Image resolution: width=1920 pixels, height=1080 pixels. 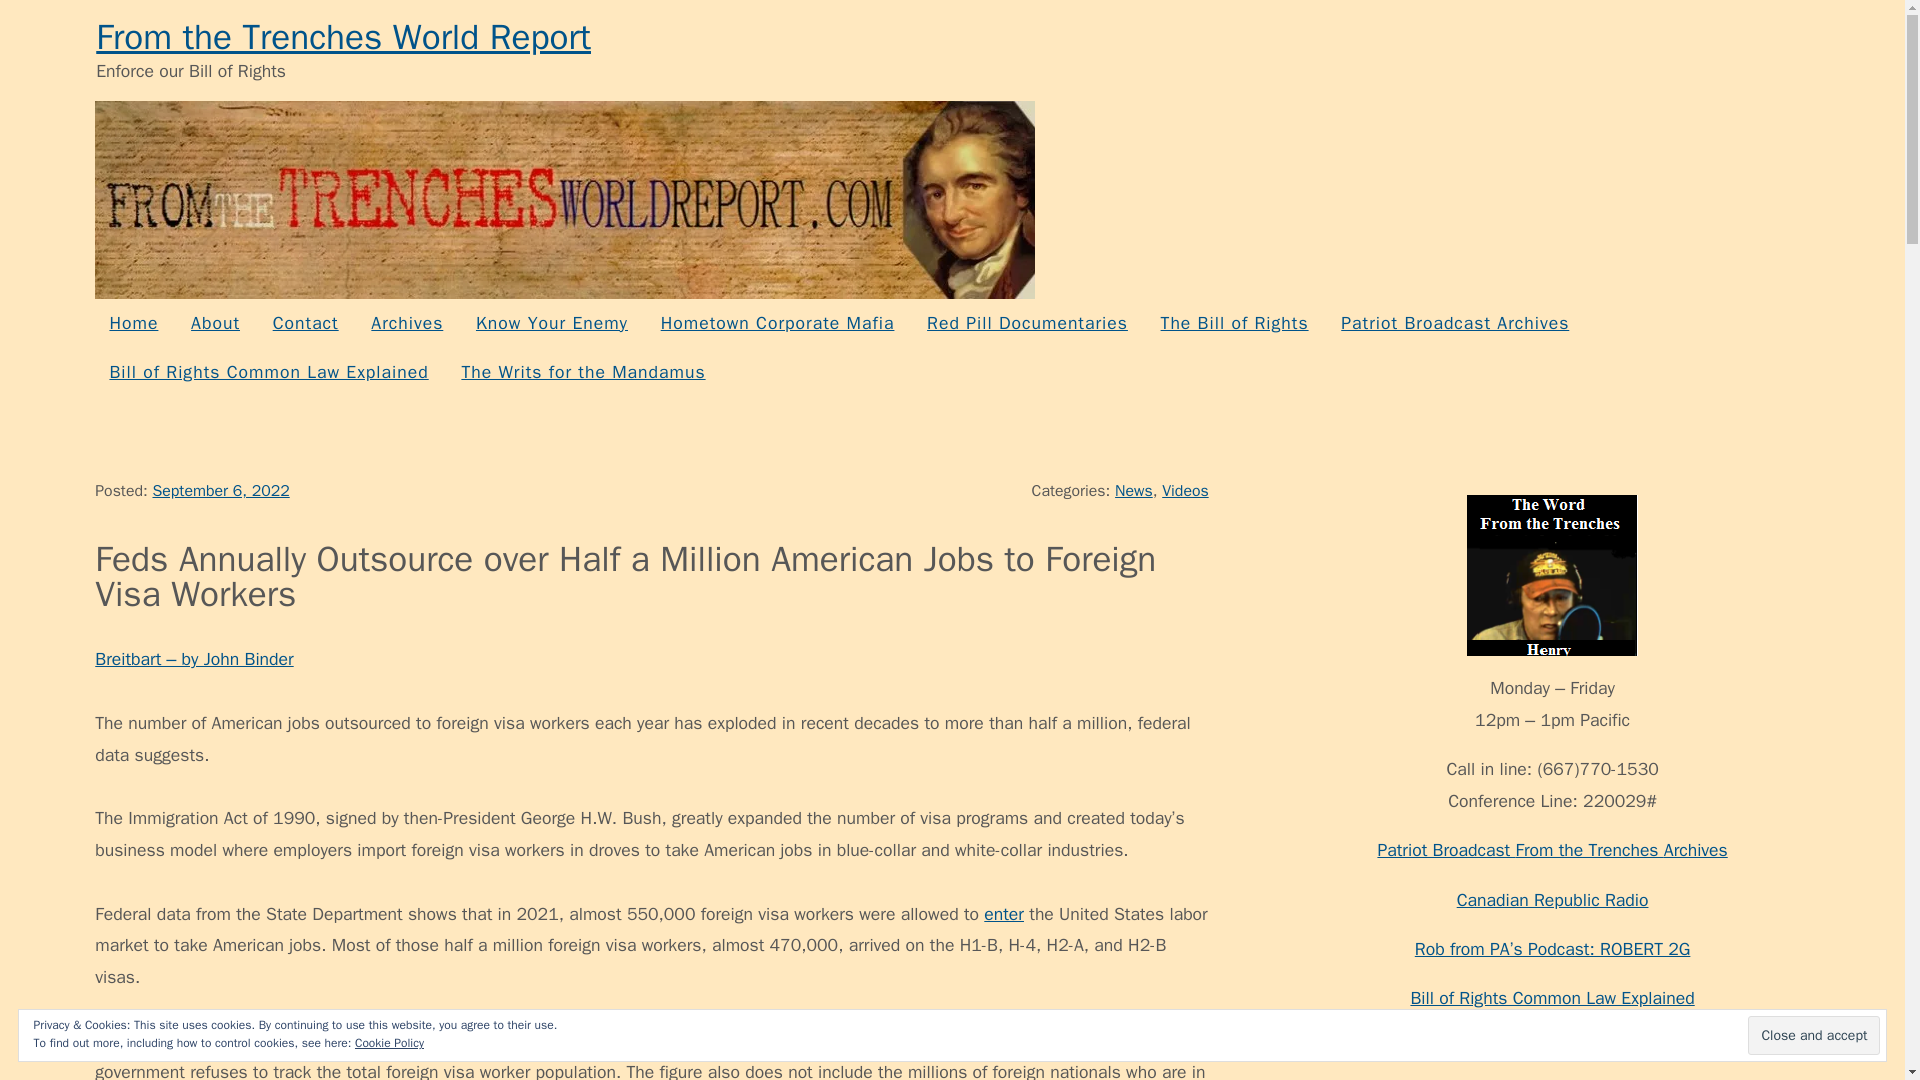 I want to click on Know Your Enemy, so click(x=552, y=323).